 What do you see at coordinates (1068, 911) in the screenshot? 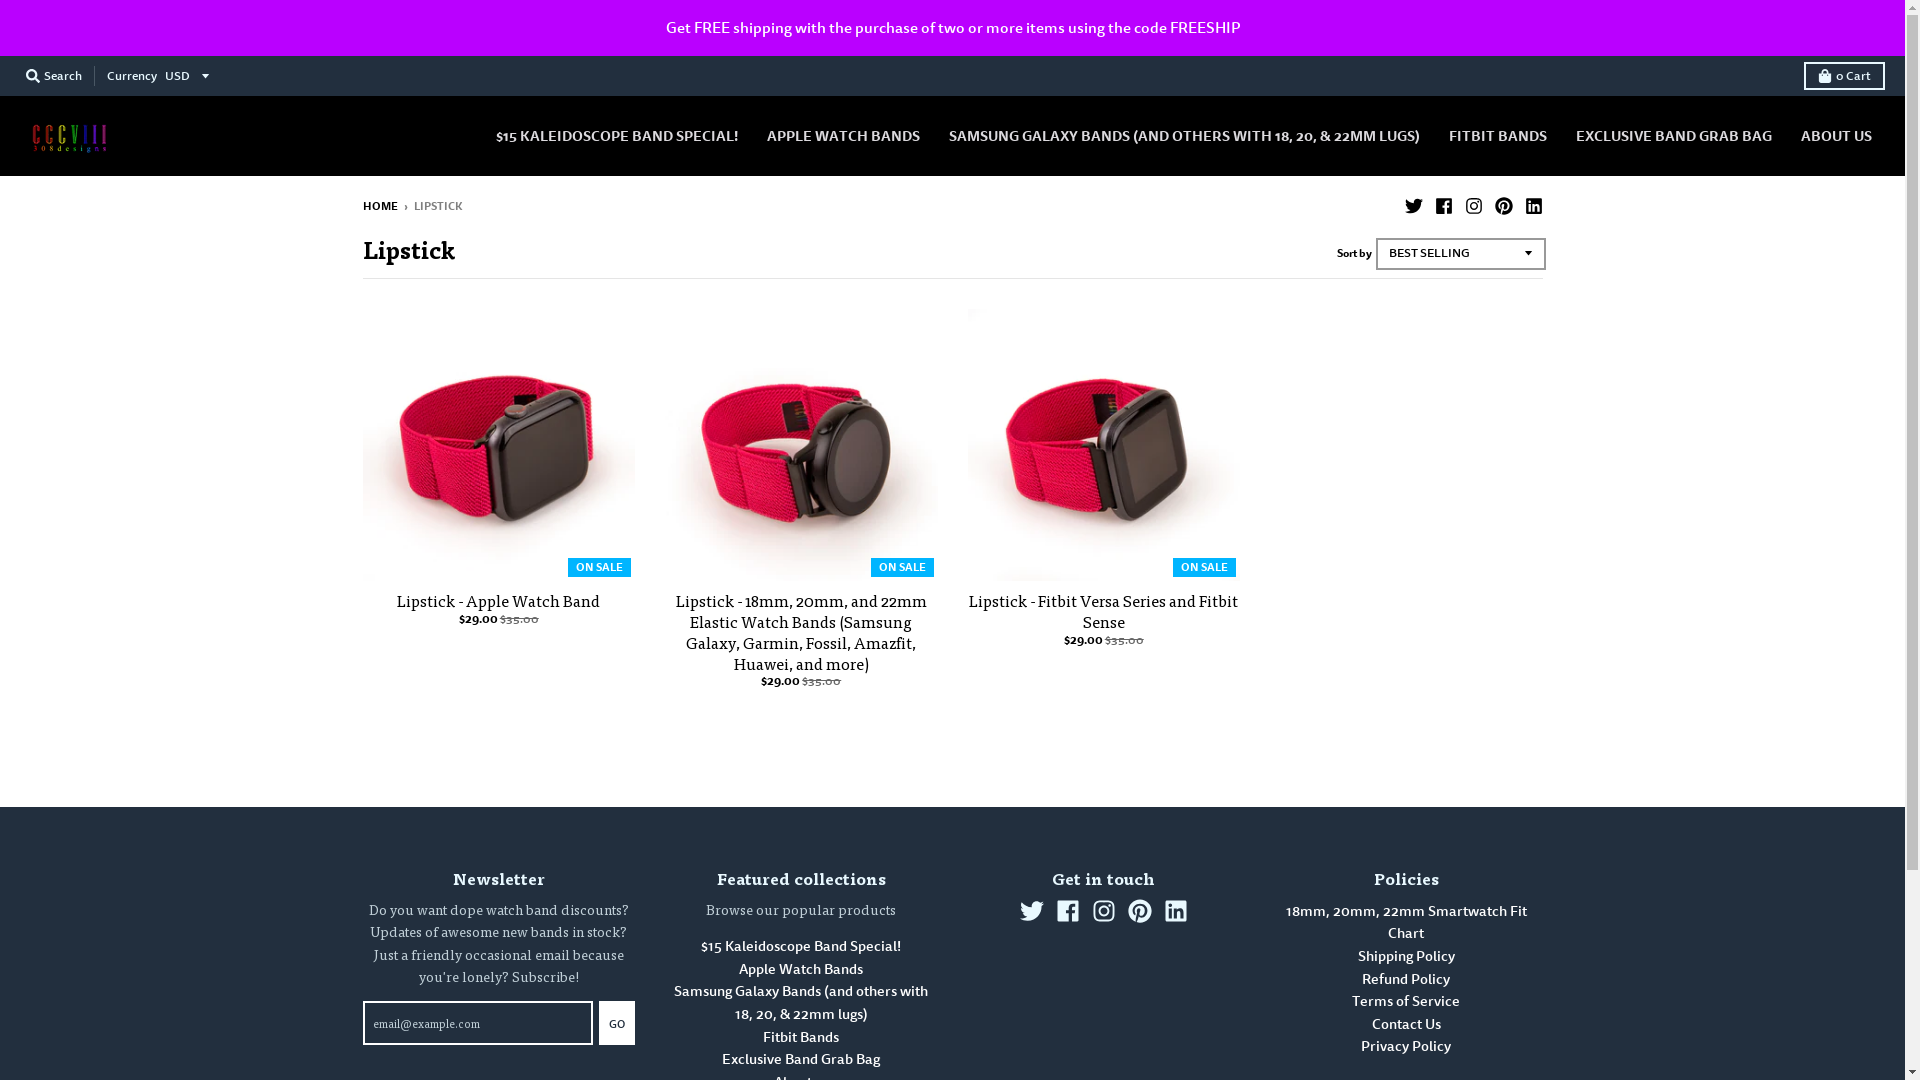
I see `Facebook - 308designs - CCCVIII` at bounding box center [1068, 911].